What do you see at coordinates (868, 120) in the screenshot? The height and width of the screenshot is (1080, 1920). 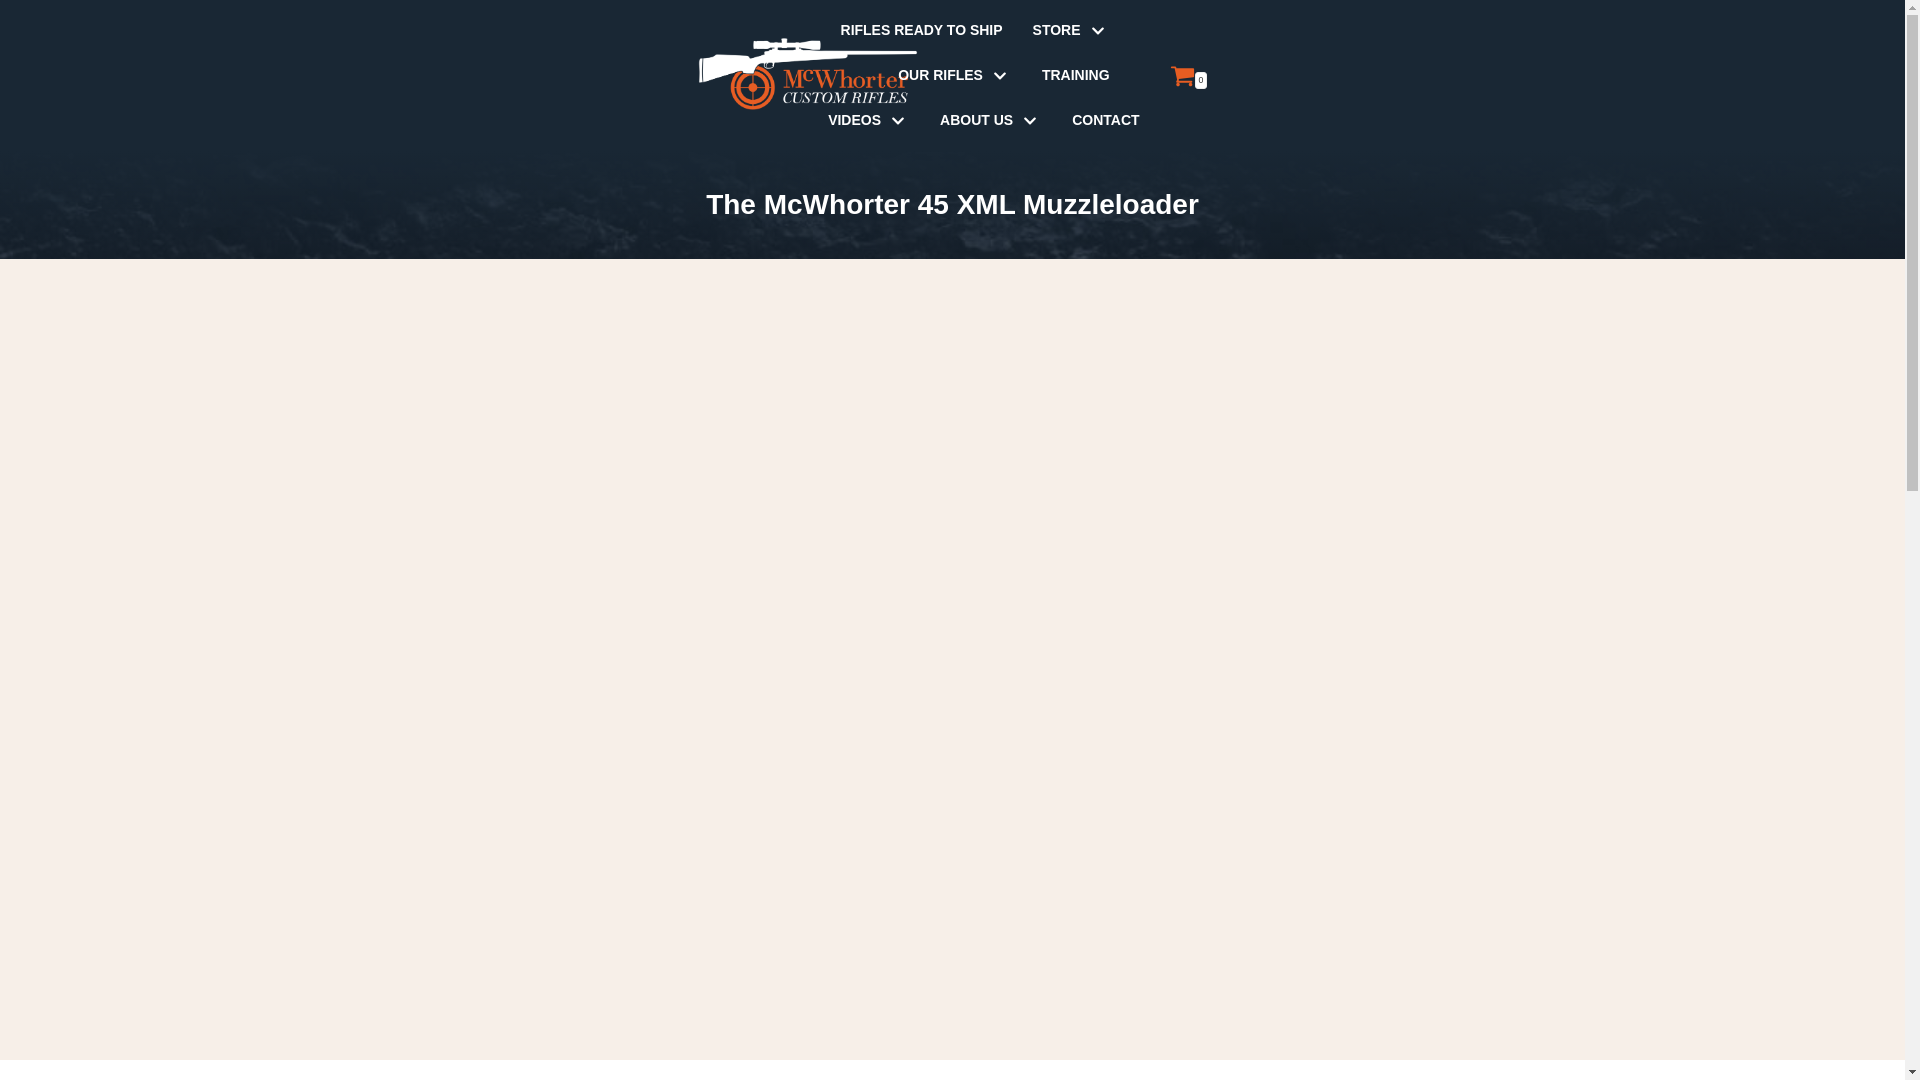 I see `VIDEOS` at bounding box center [868, 120].